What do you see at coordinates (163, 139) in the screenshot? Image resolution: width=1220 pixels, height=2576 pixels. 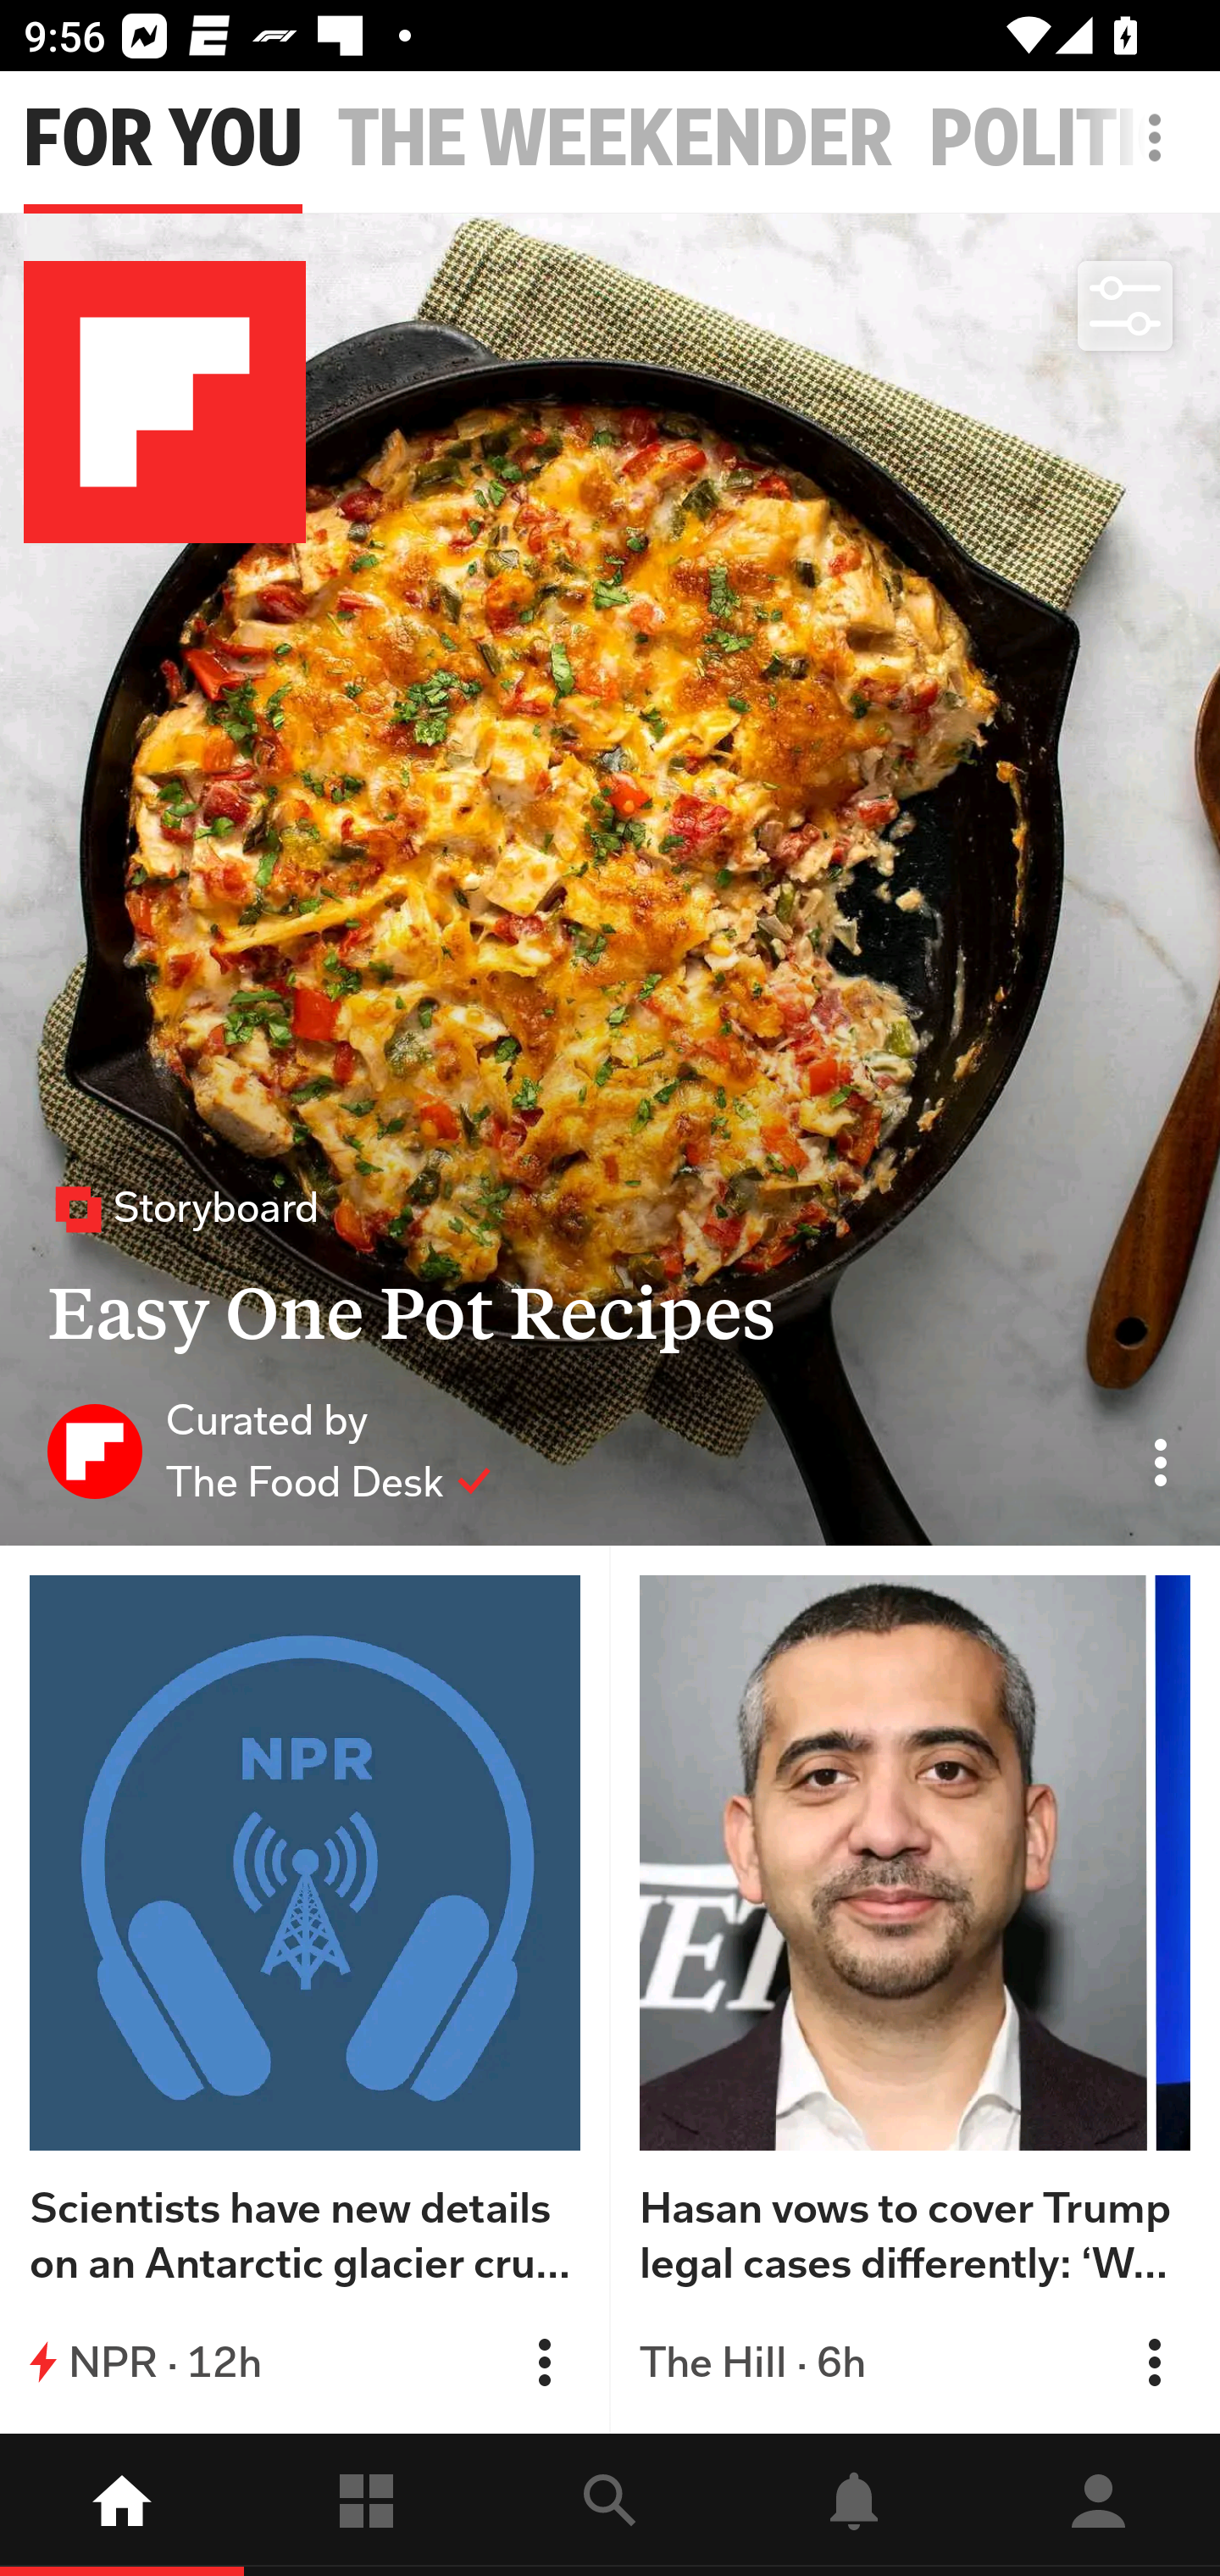 I see `FOR YOU` at bounding box center [163, 139].